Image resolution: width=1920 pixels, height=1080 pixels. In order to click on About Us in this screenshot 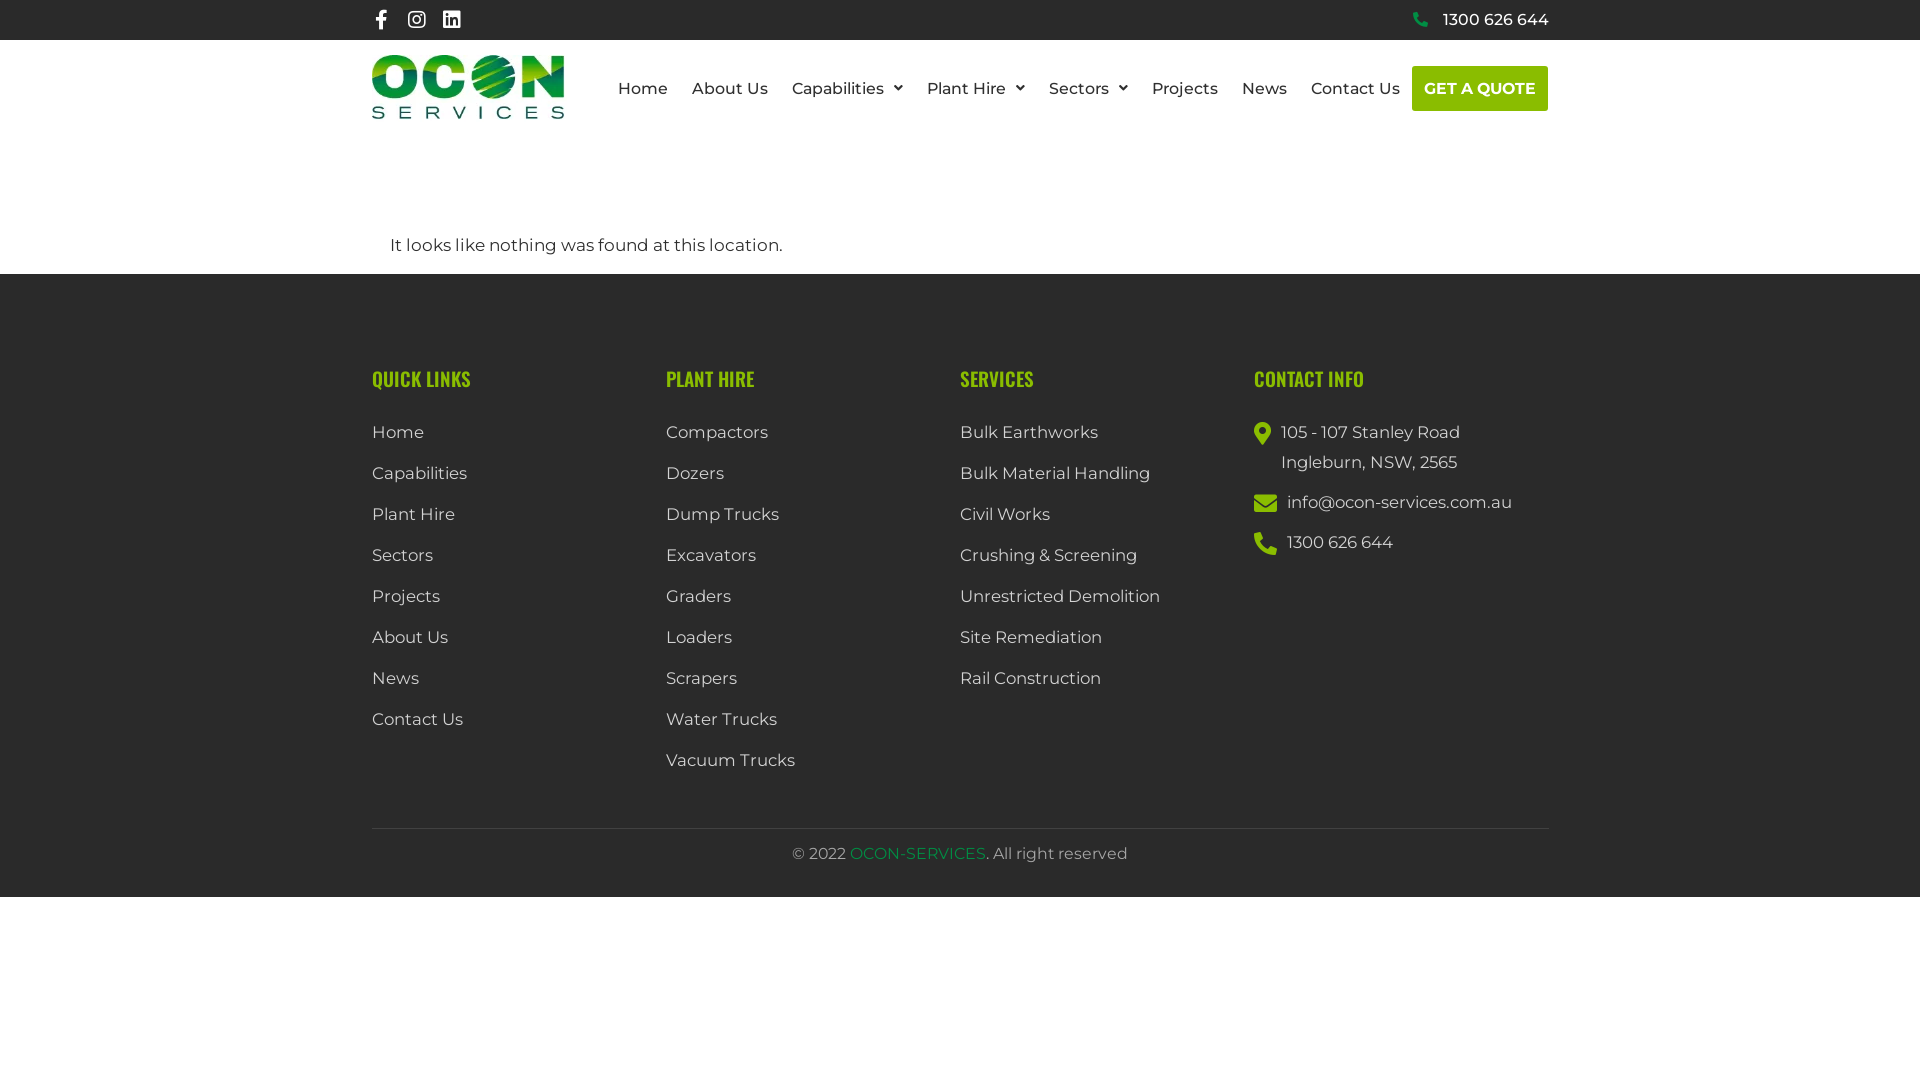, I will do `click(730, 89)`.